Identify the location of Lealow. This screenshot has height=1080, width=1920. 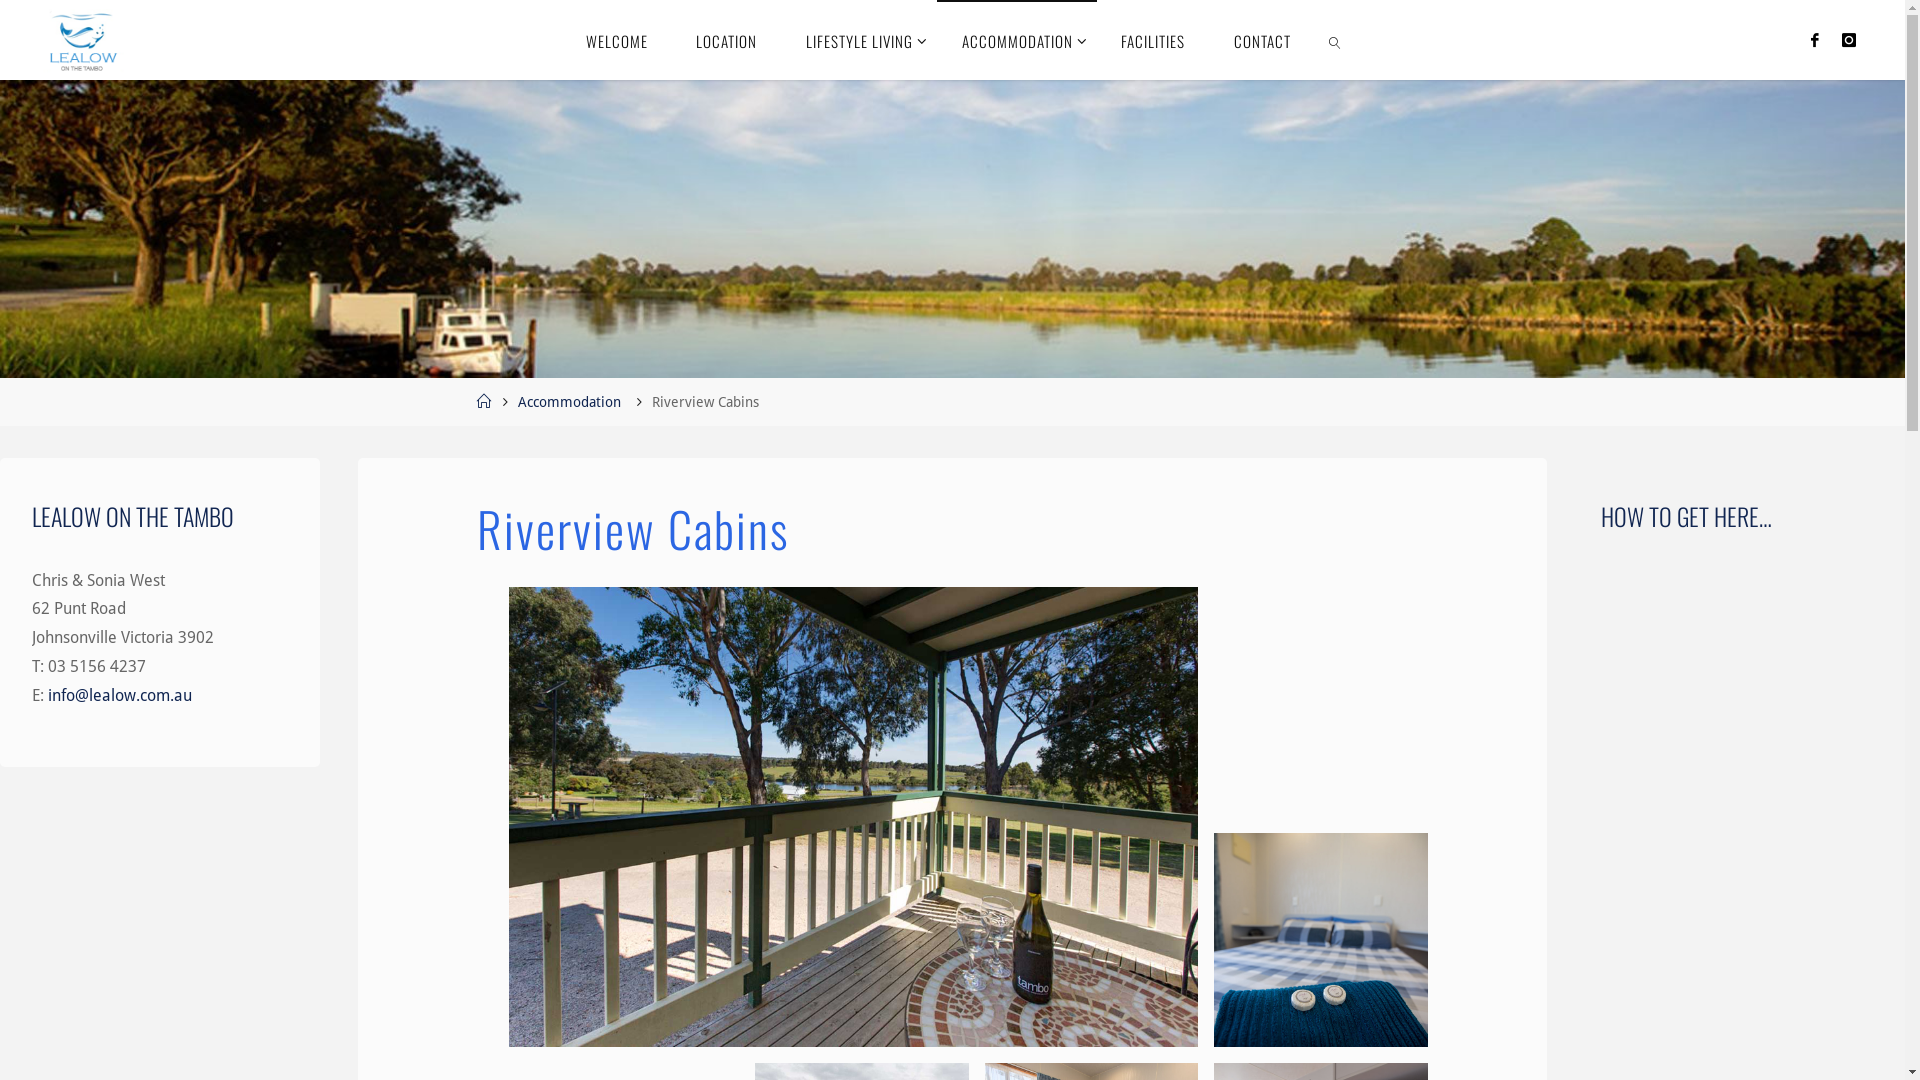
(81, 40).